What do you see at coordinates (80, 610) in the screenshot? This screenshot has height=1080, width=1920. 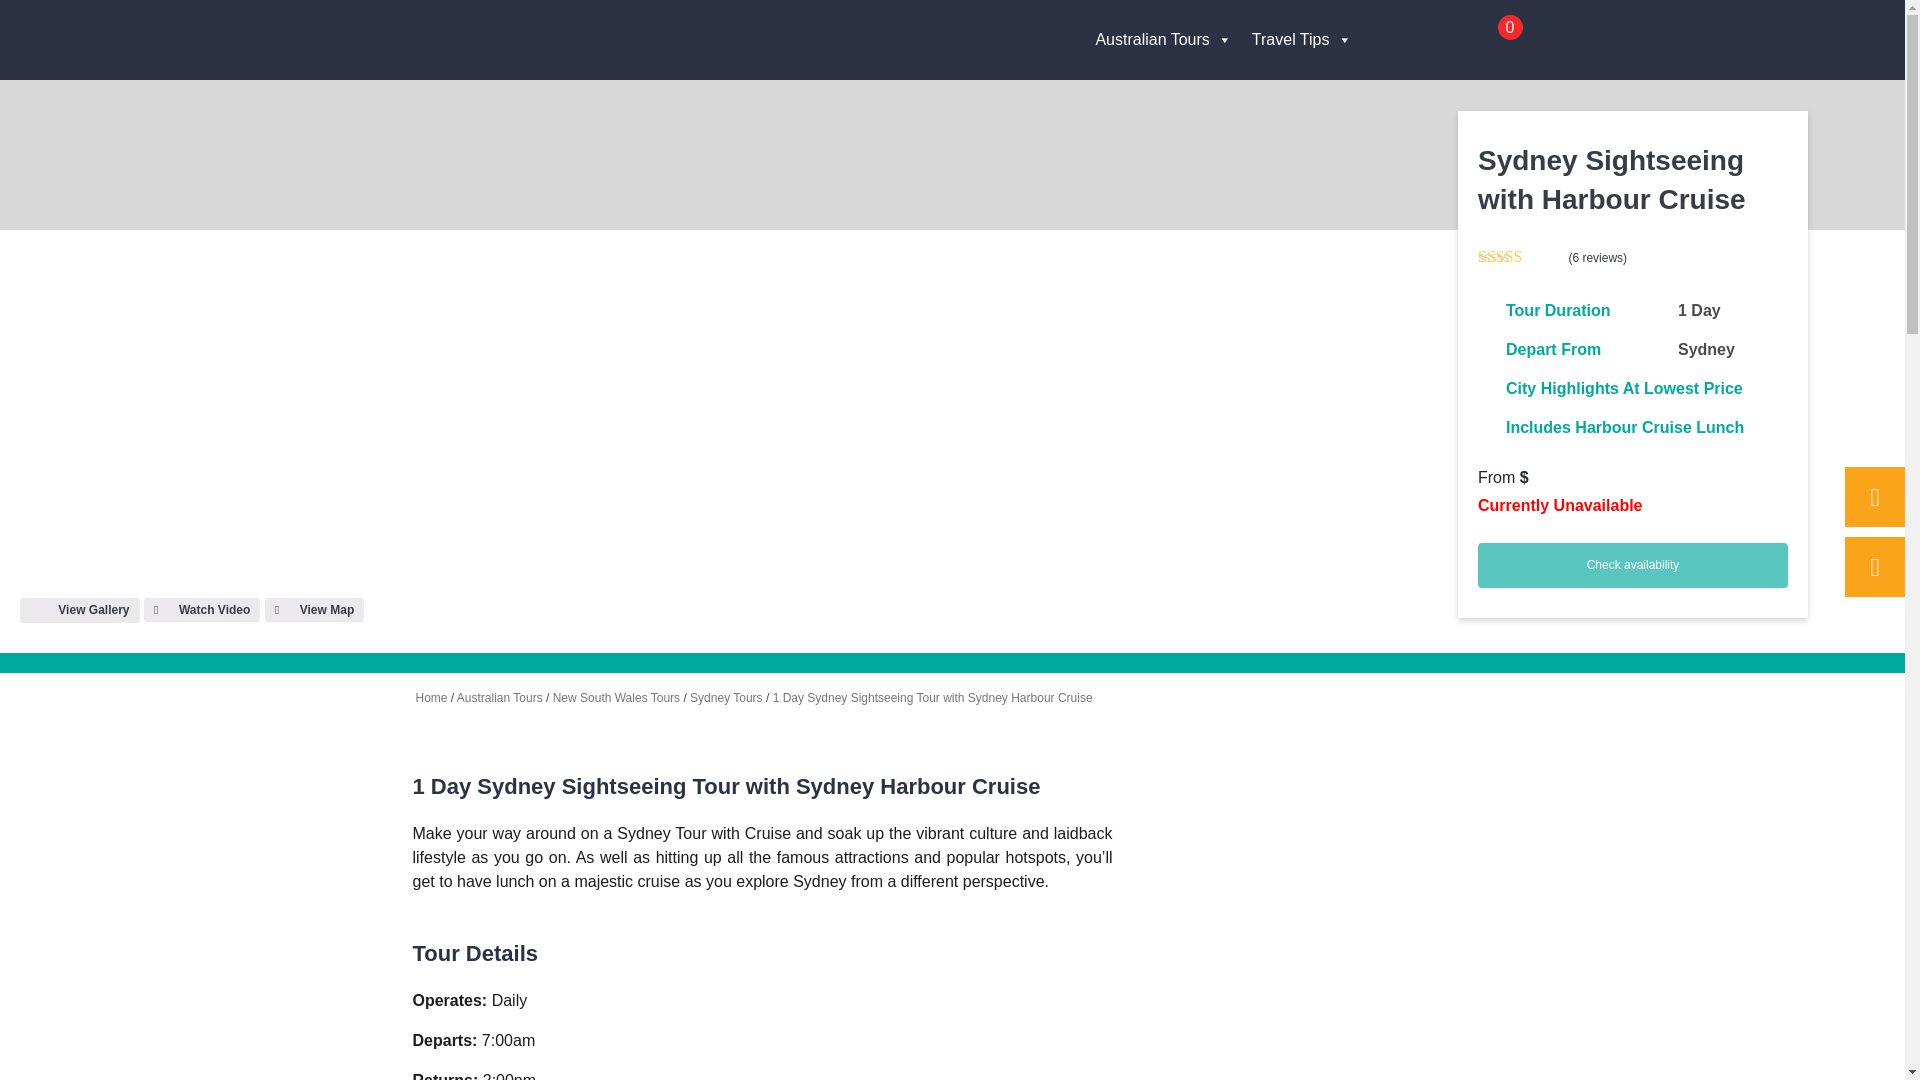 I see `Open Gallery` at bounding box center [80, 610].